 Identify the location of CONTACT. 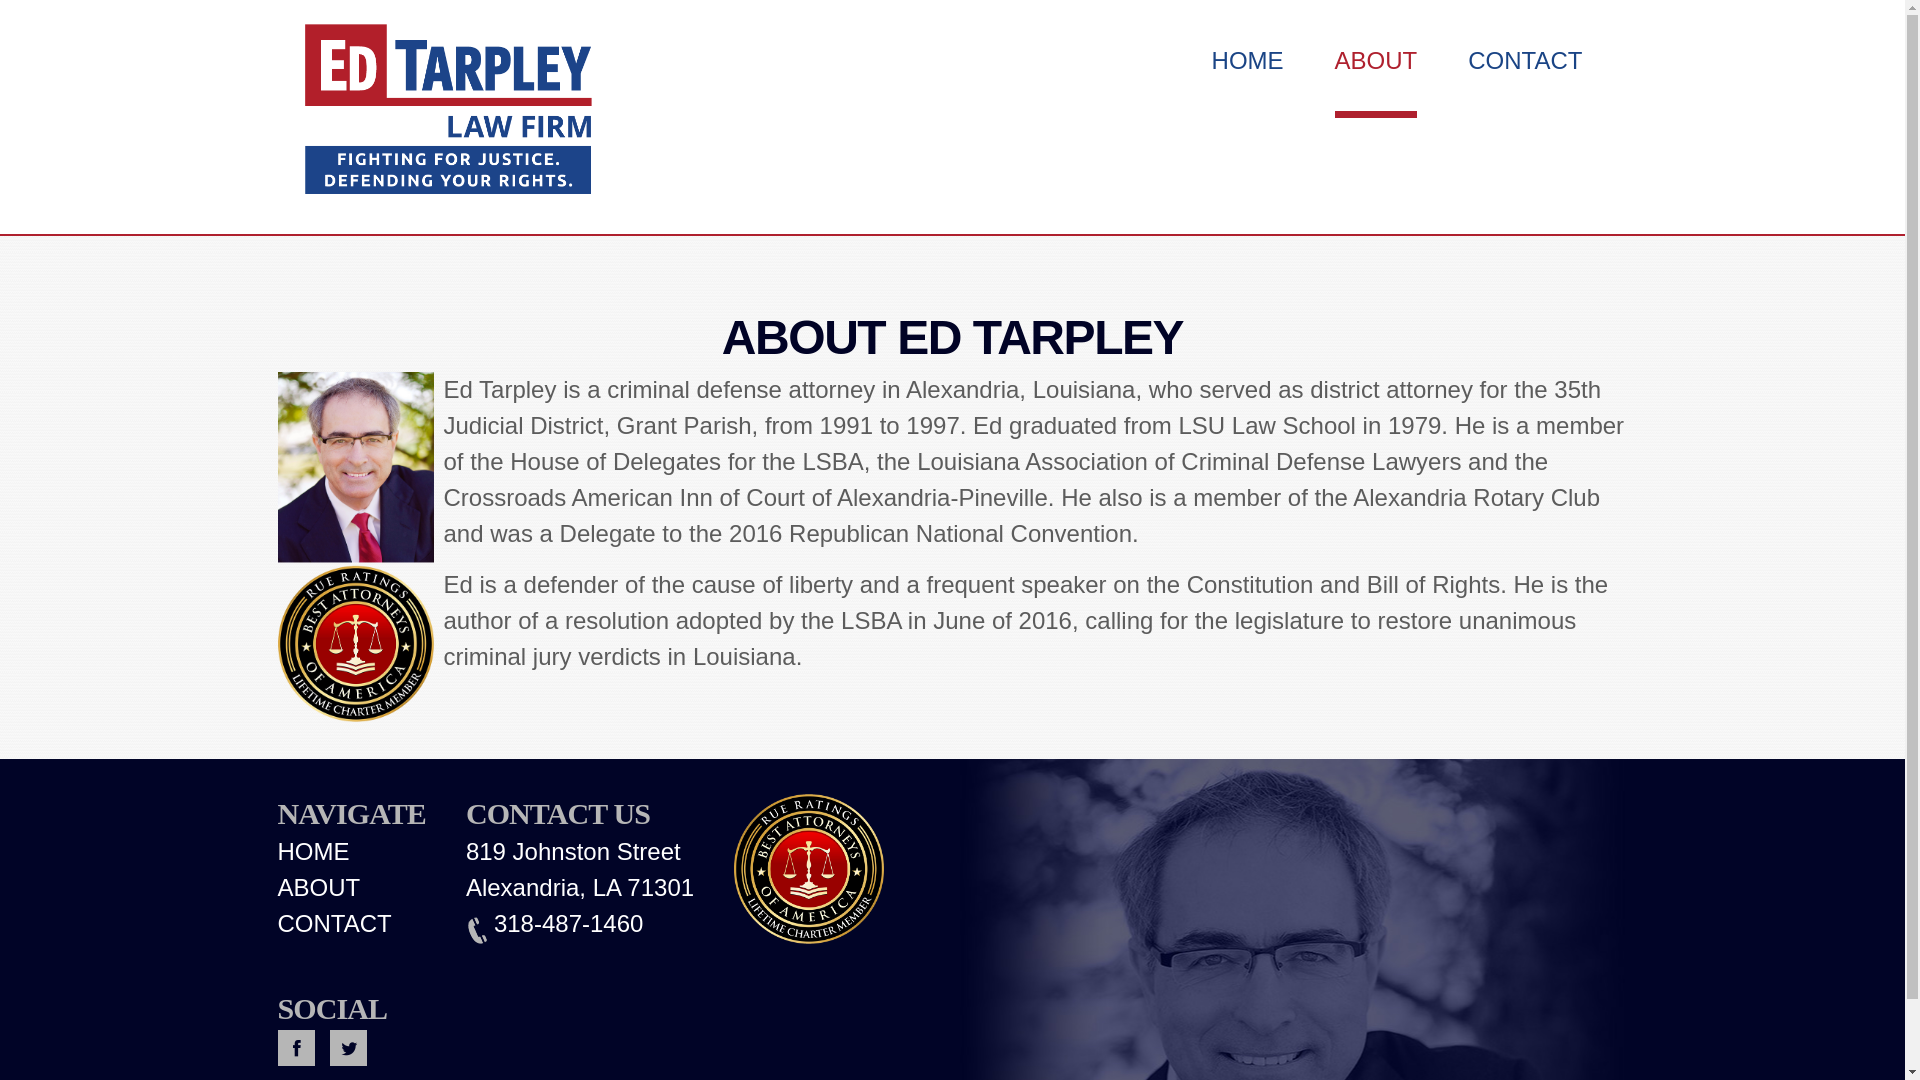
(1525, 63).